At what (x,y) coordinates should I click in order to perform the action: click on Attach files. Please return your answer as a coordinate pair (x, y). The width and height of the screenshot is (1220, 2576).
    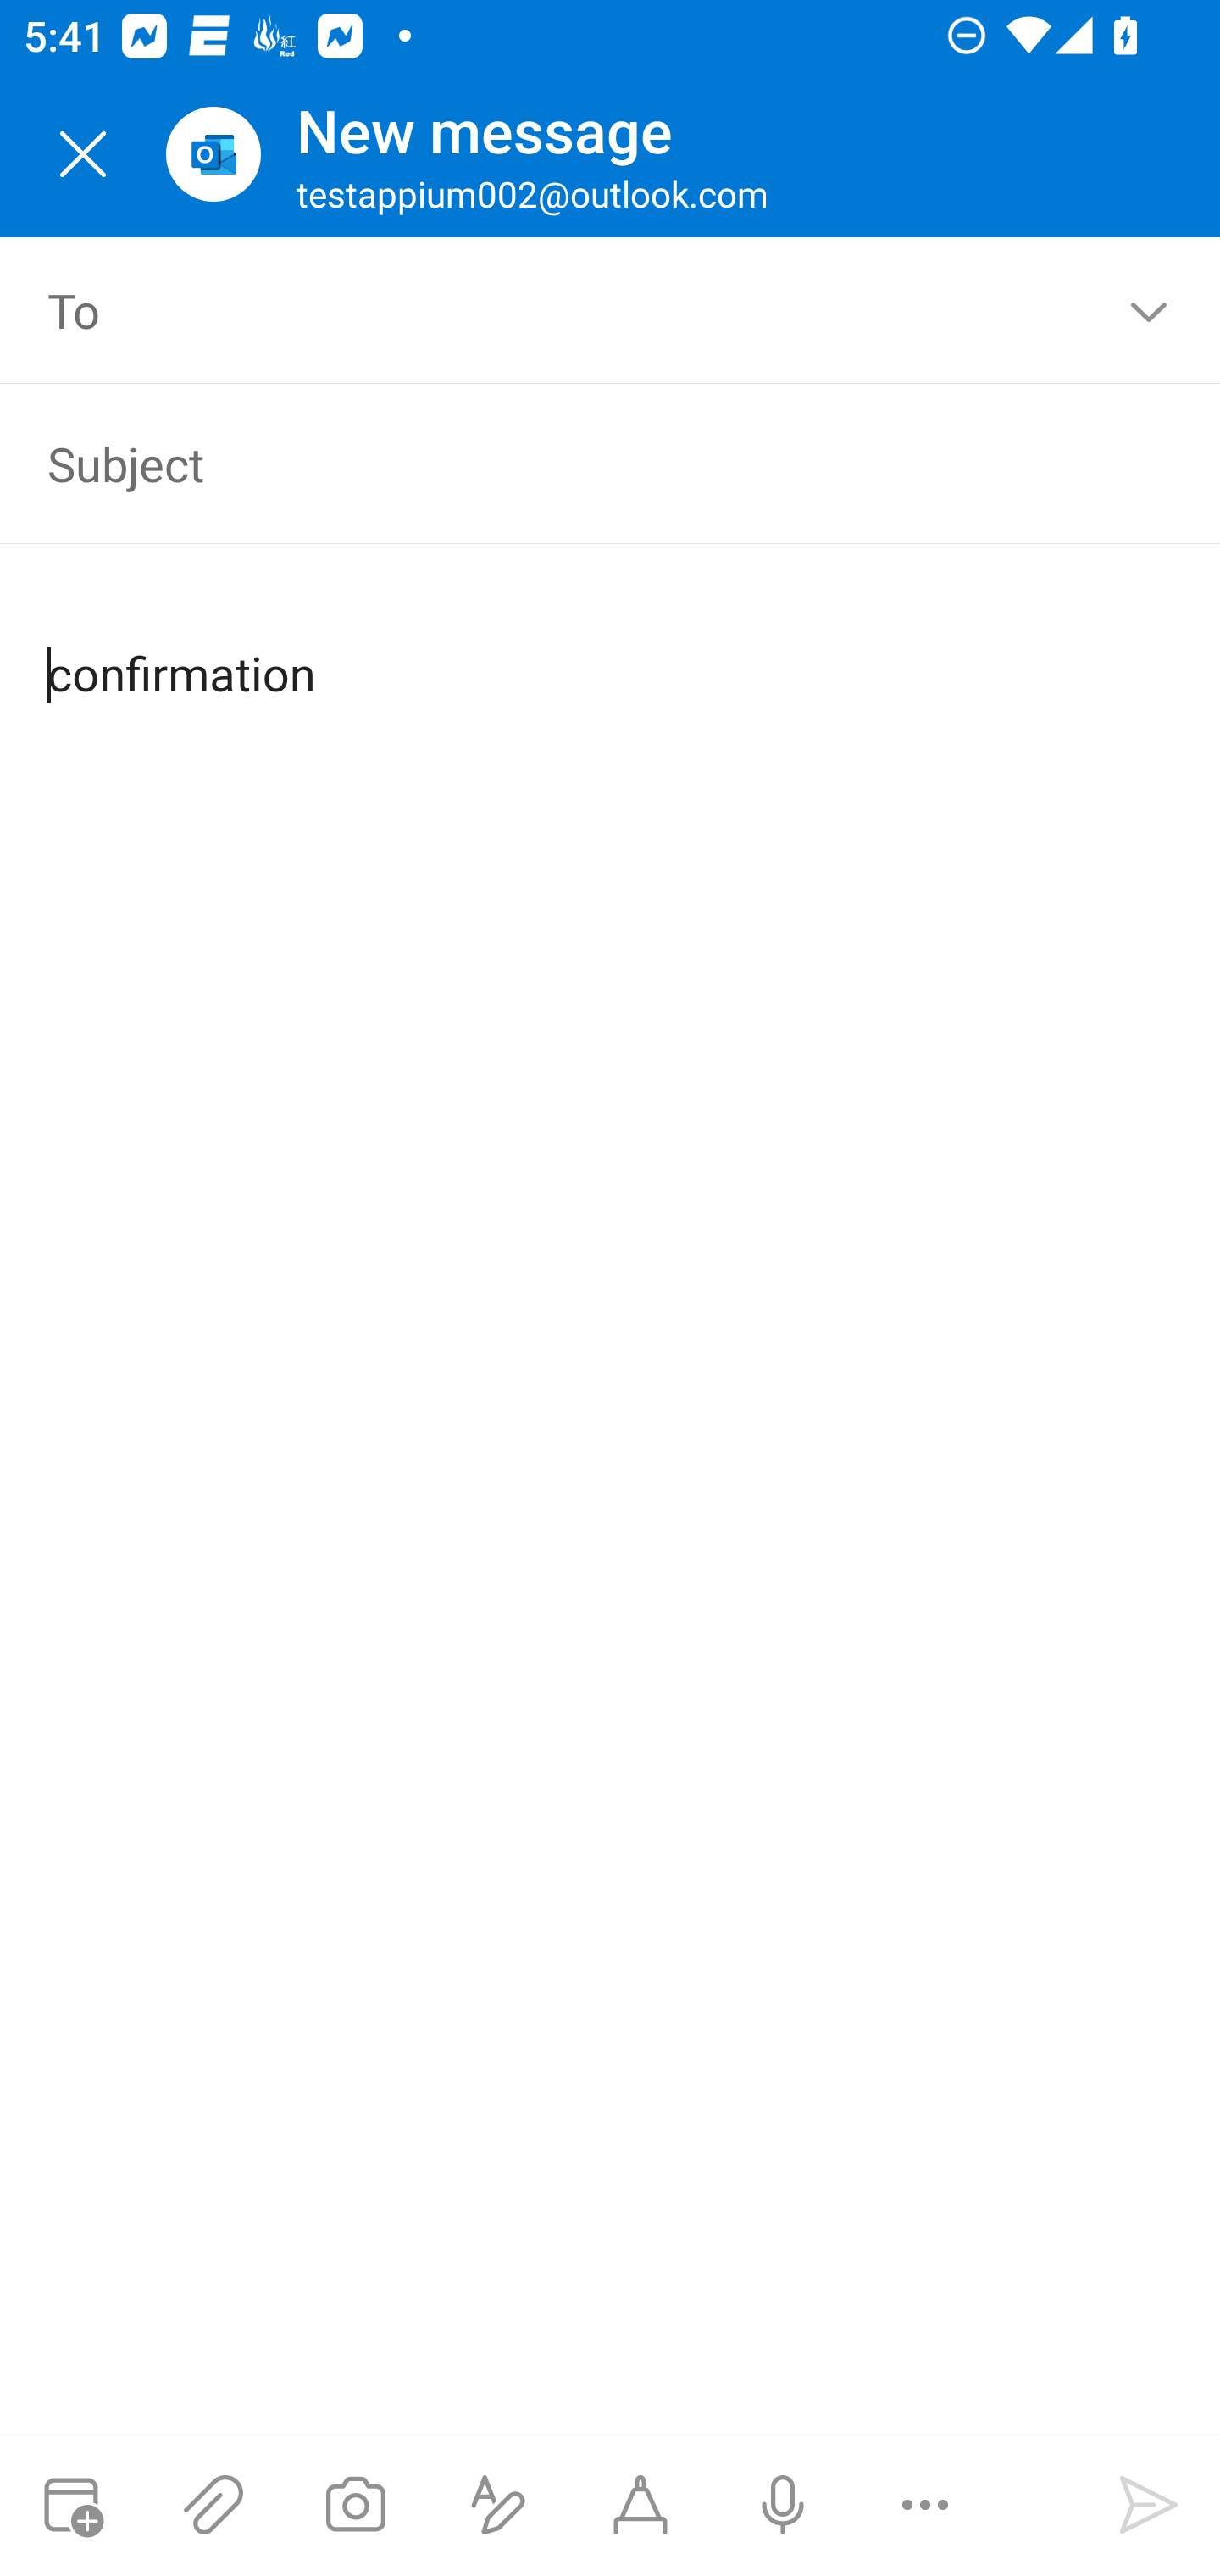
    Looking at the image, I should click on (213, 2505).